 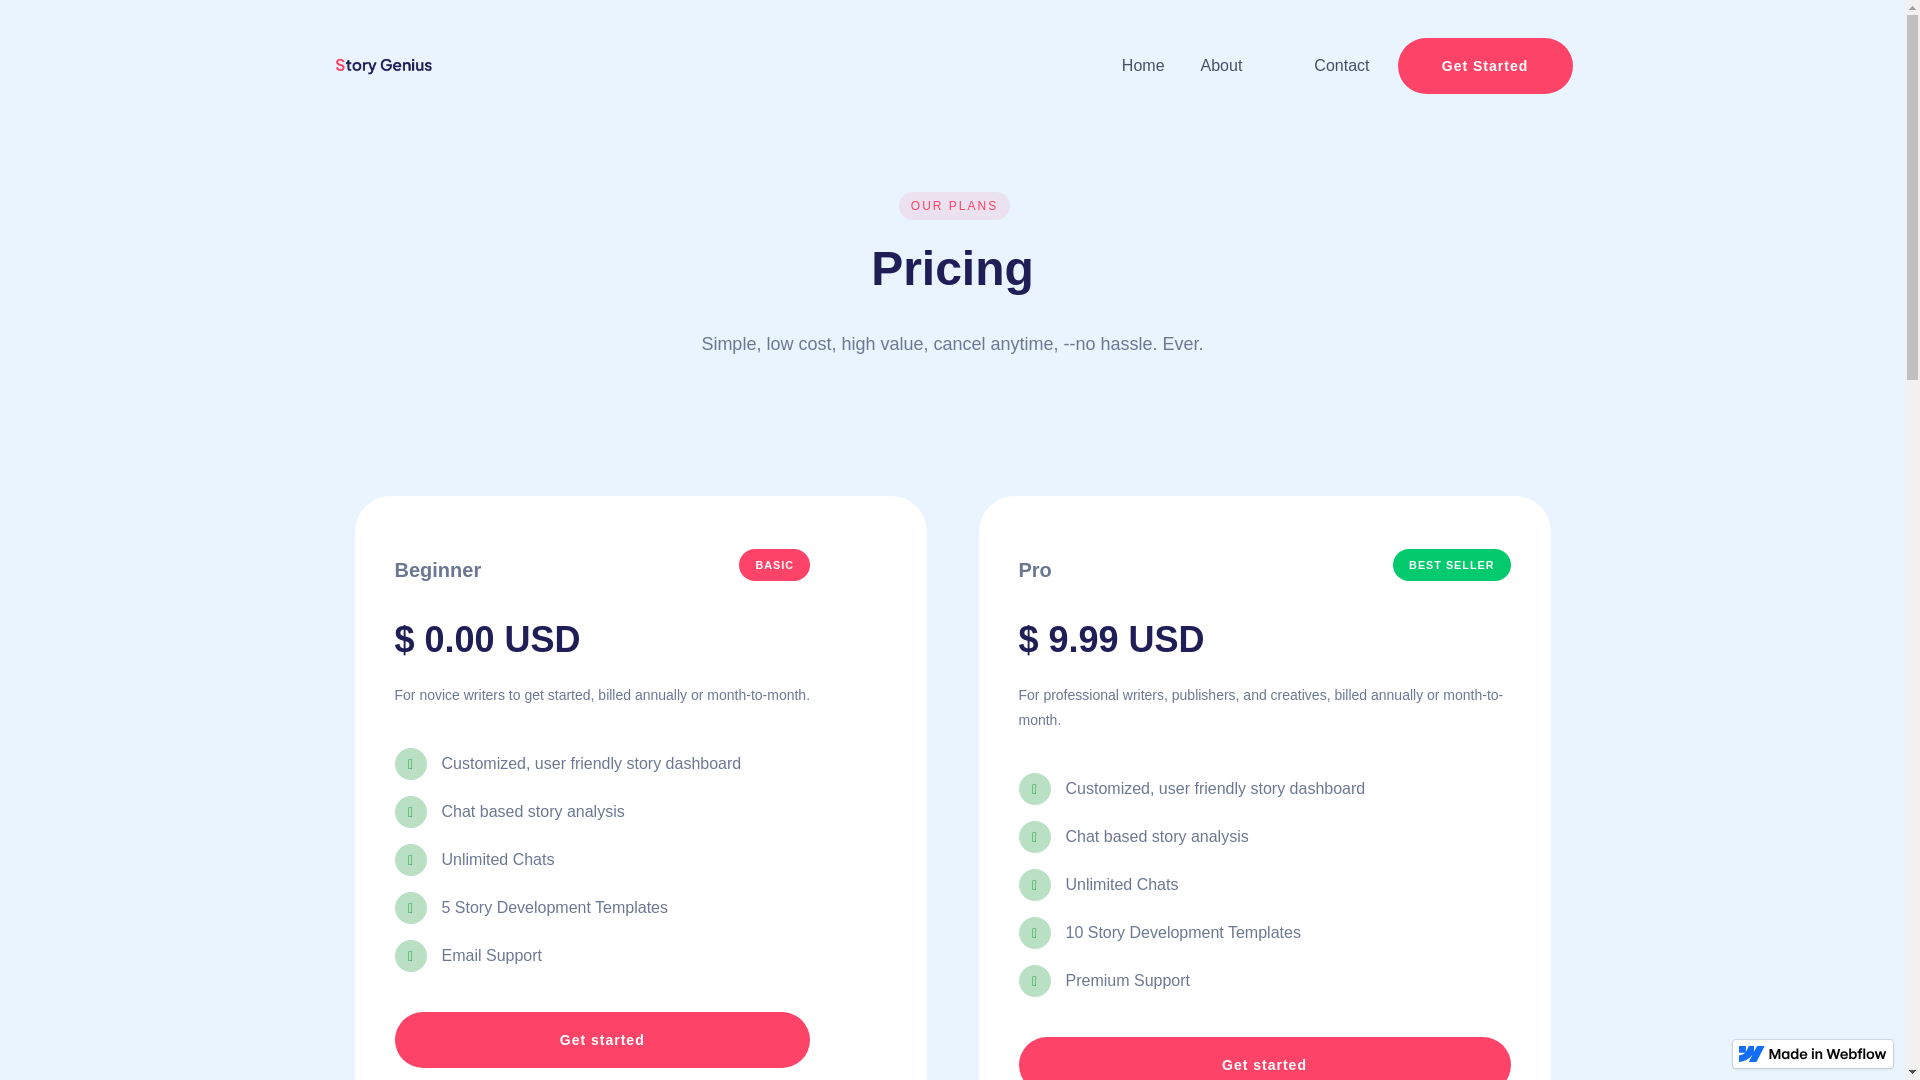 What do you see at coordinates (602, 1040) in the screenshot?
I see `Get started` at bounding box center [602, 1040].